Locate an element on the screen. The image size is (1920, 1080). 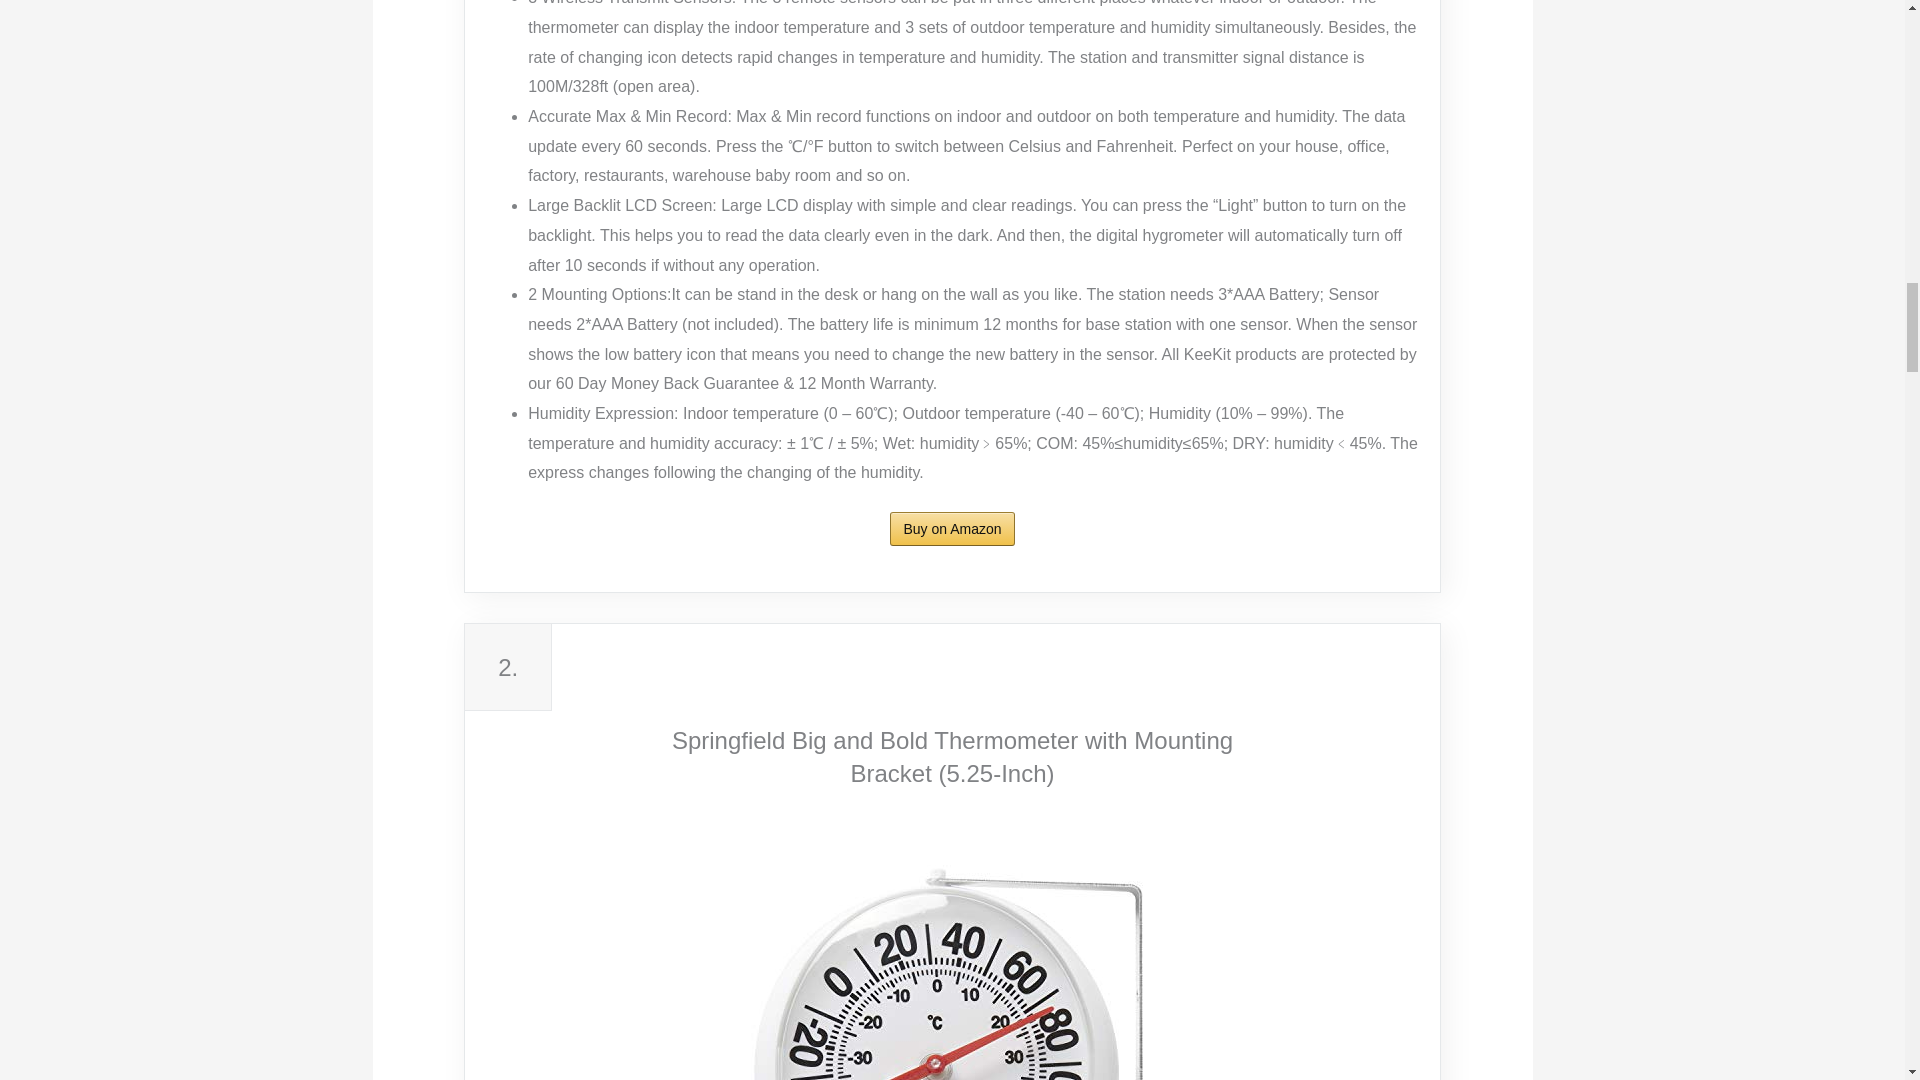
Buy on Amazon is located at coordinates (952, 528).